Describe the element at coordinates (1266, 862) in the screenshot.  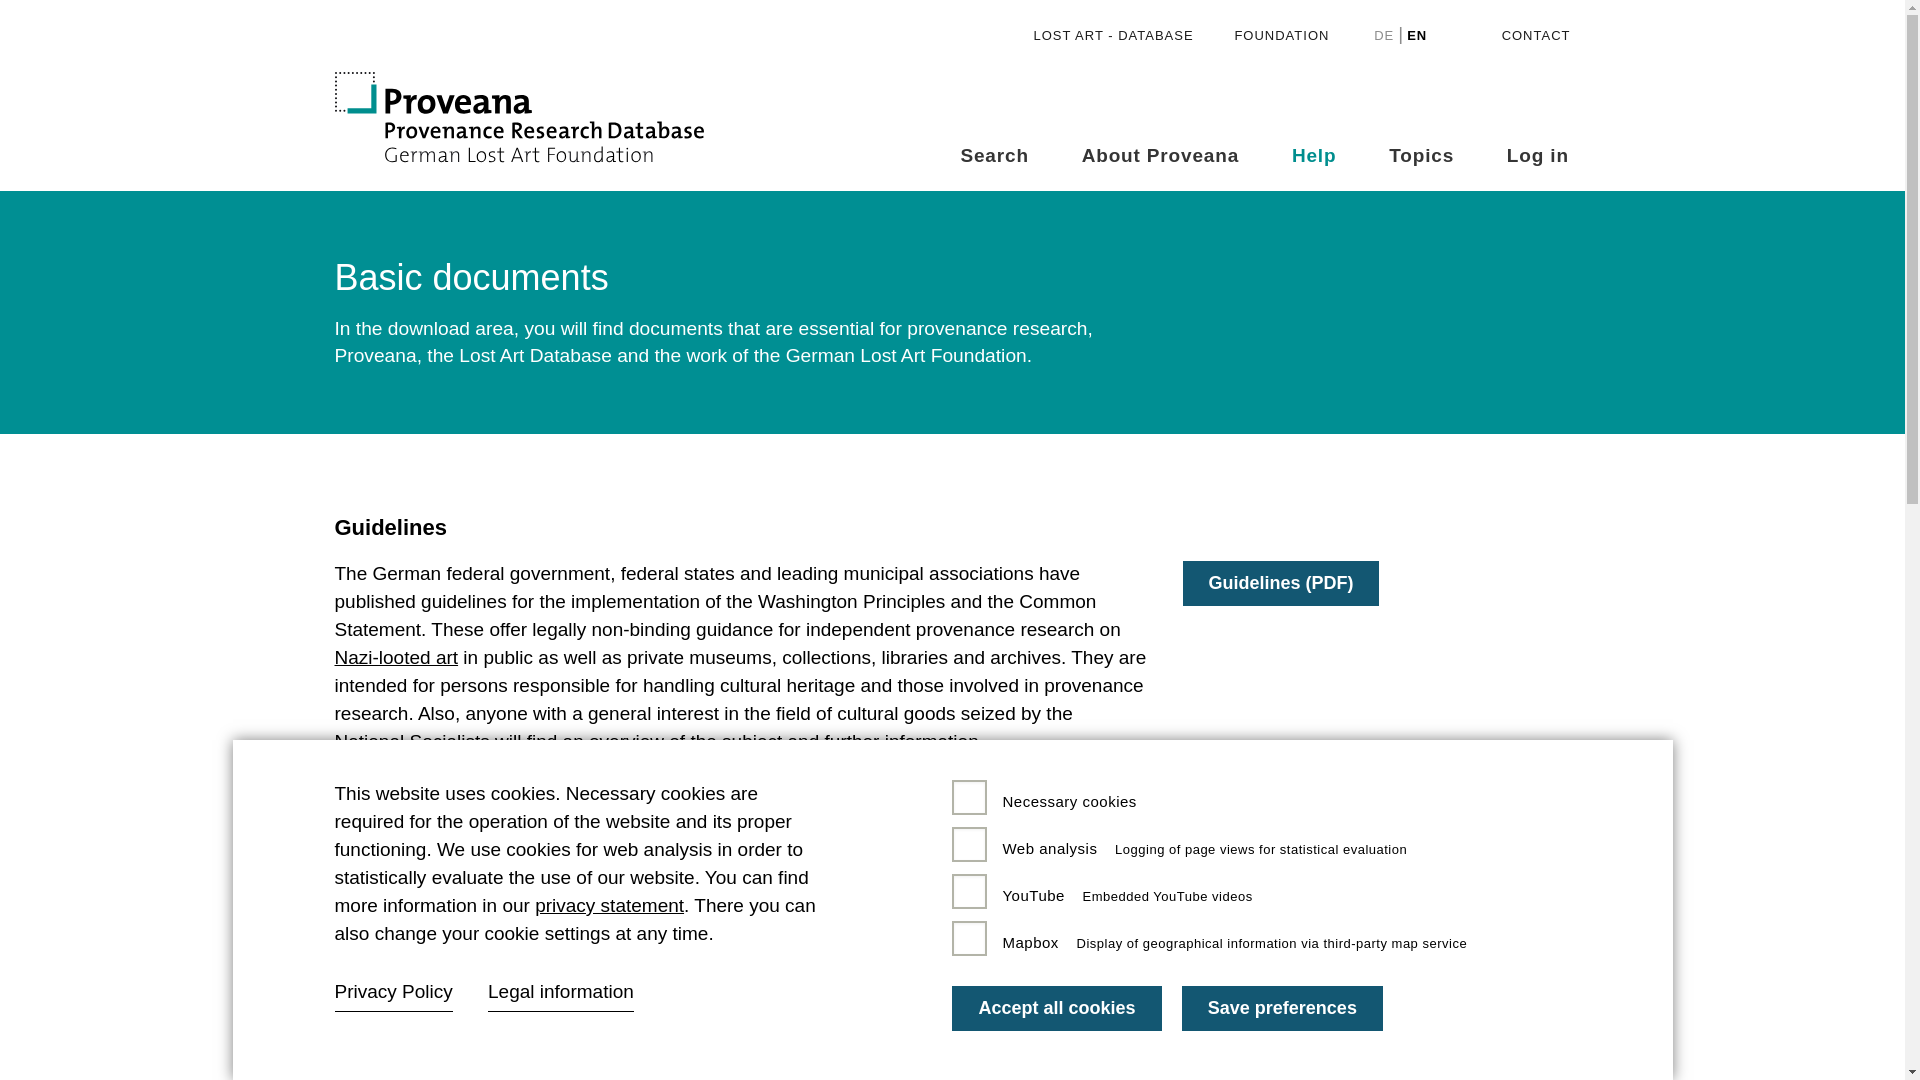
I see `Provenance Research Manual` at that location.